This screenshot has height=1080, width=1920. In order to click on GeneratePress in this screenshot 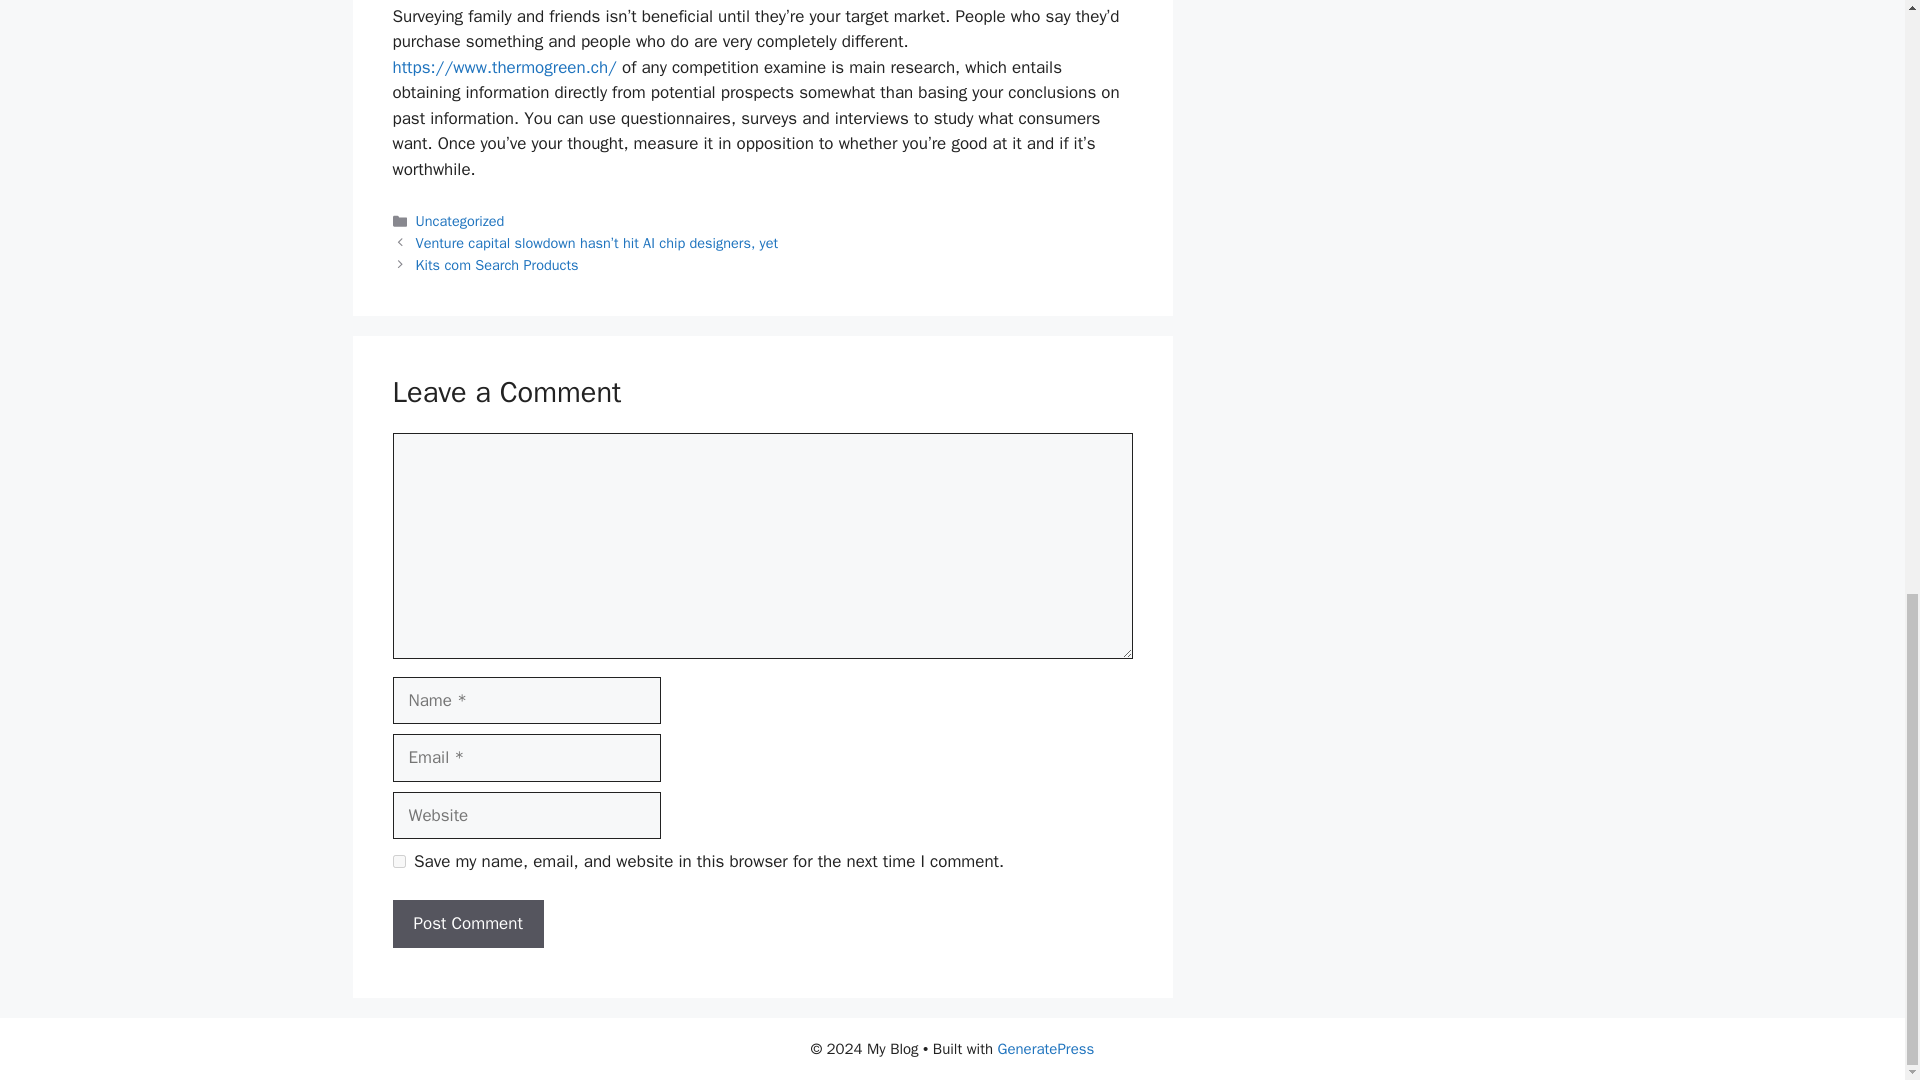, I will do `click(1046, 1049)`.